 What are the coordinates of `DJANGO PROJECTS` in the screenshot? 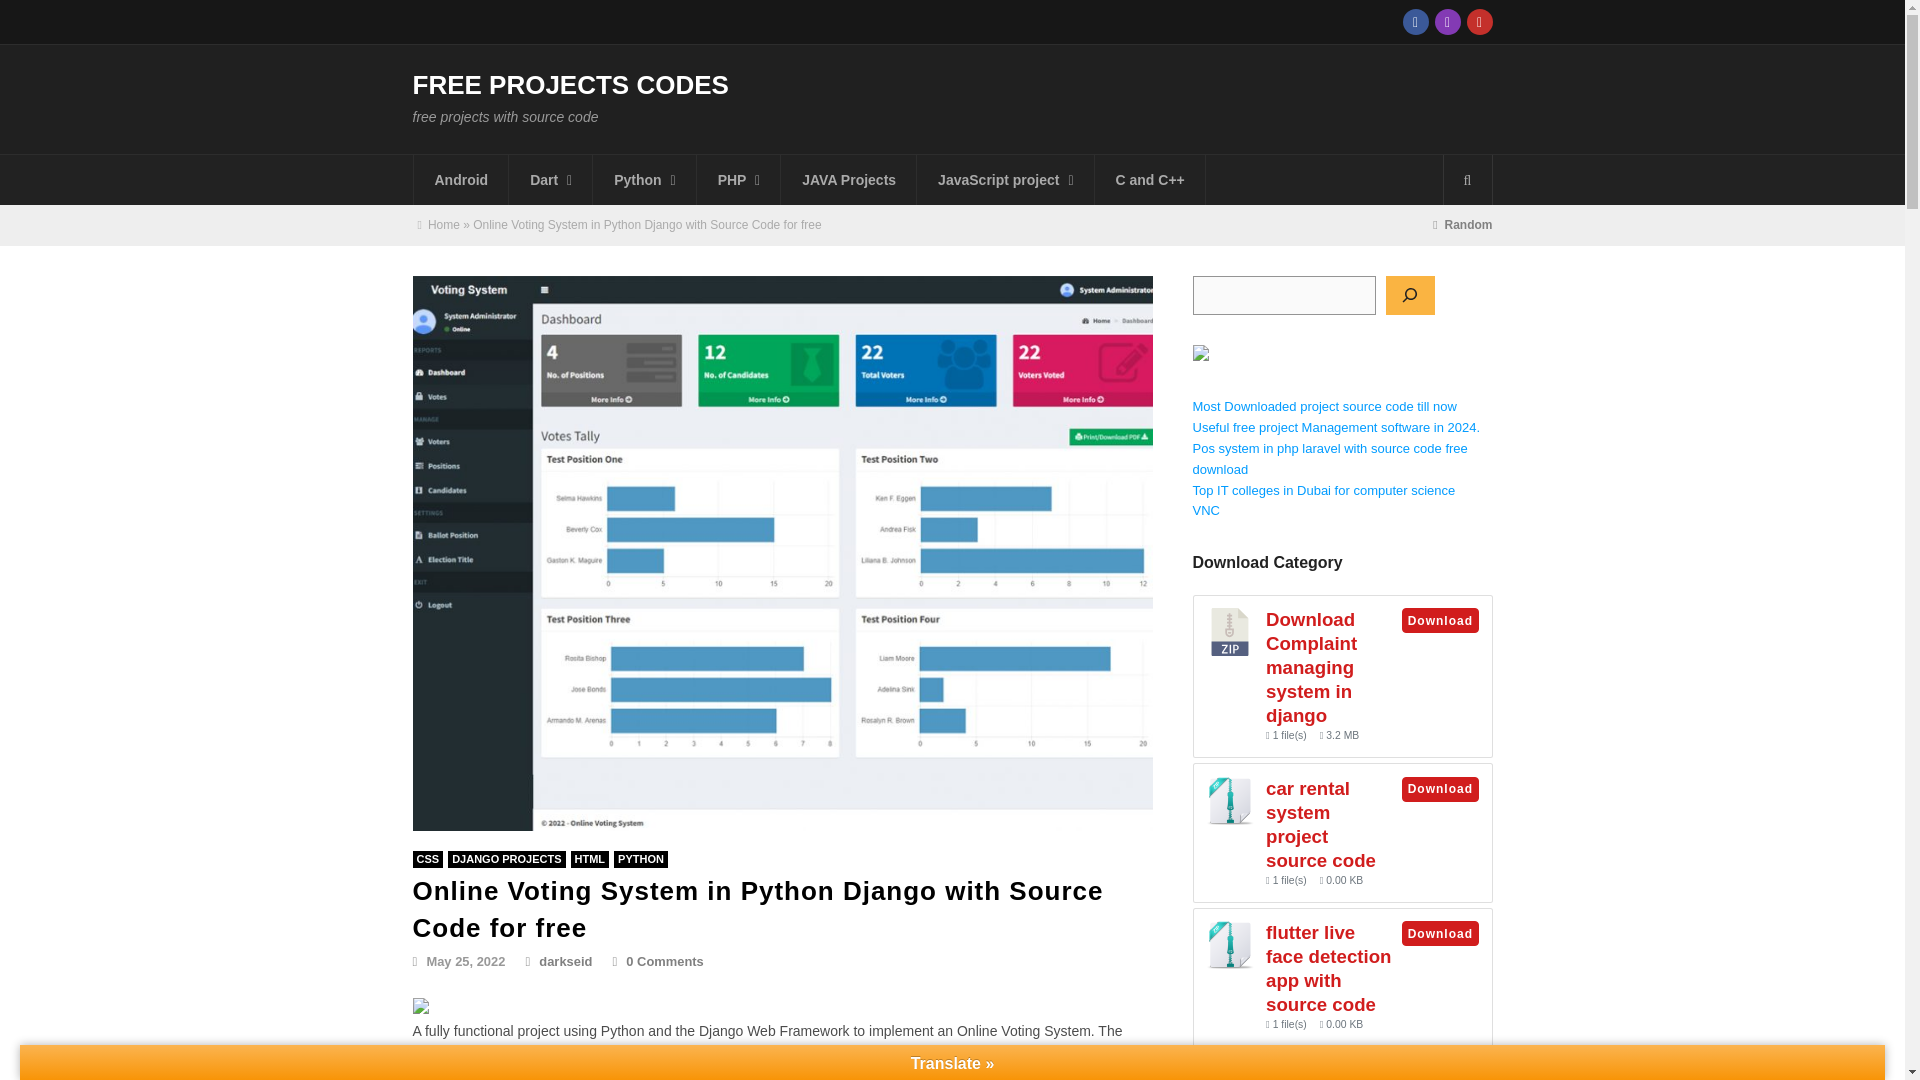 It's located at (506, 860).